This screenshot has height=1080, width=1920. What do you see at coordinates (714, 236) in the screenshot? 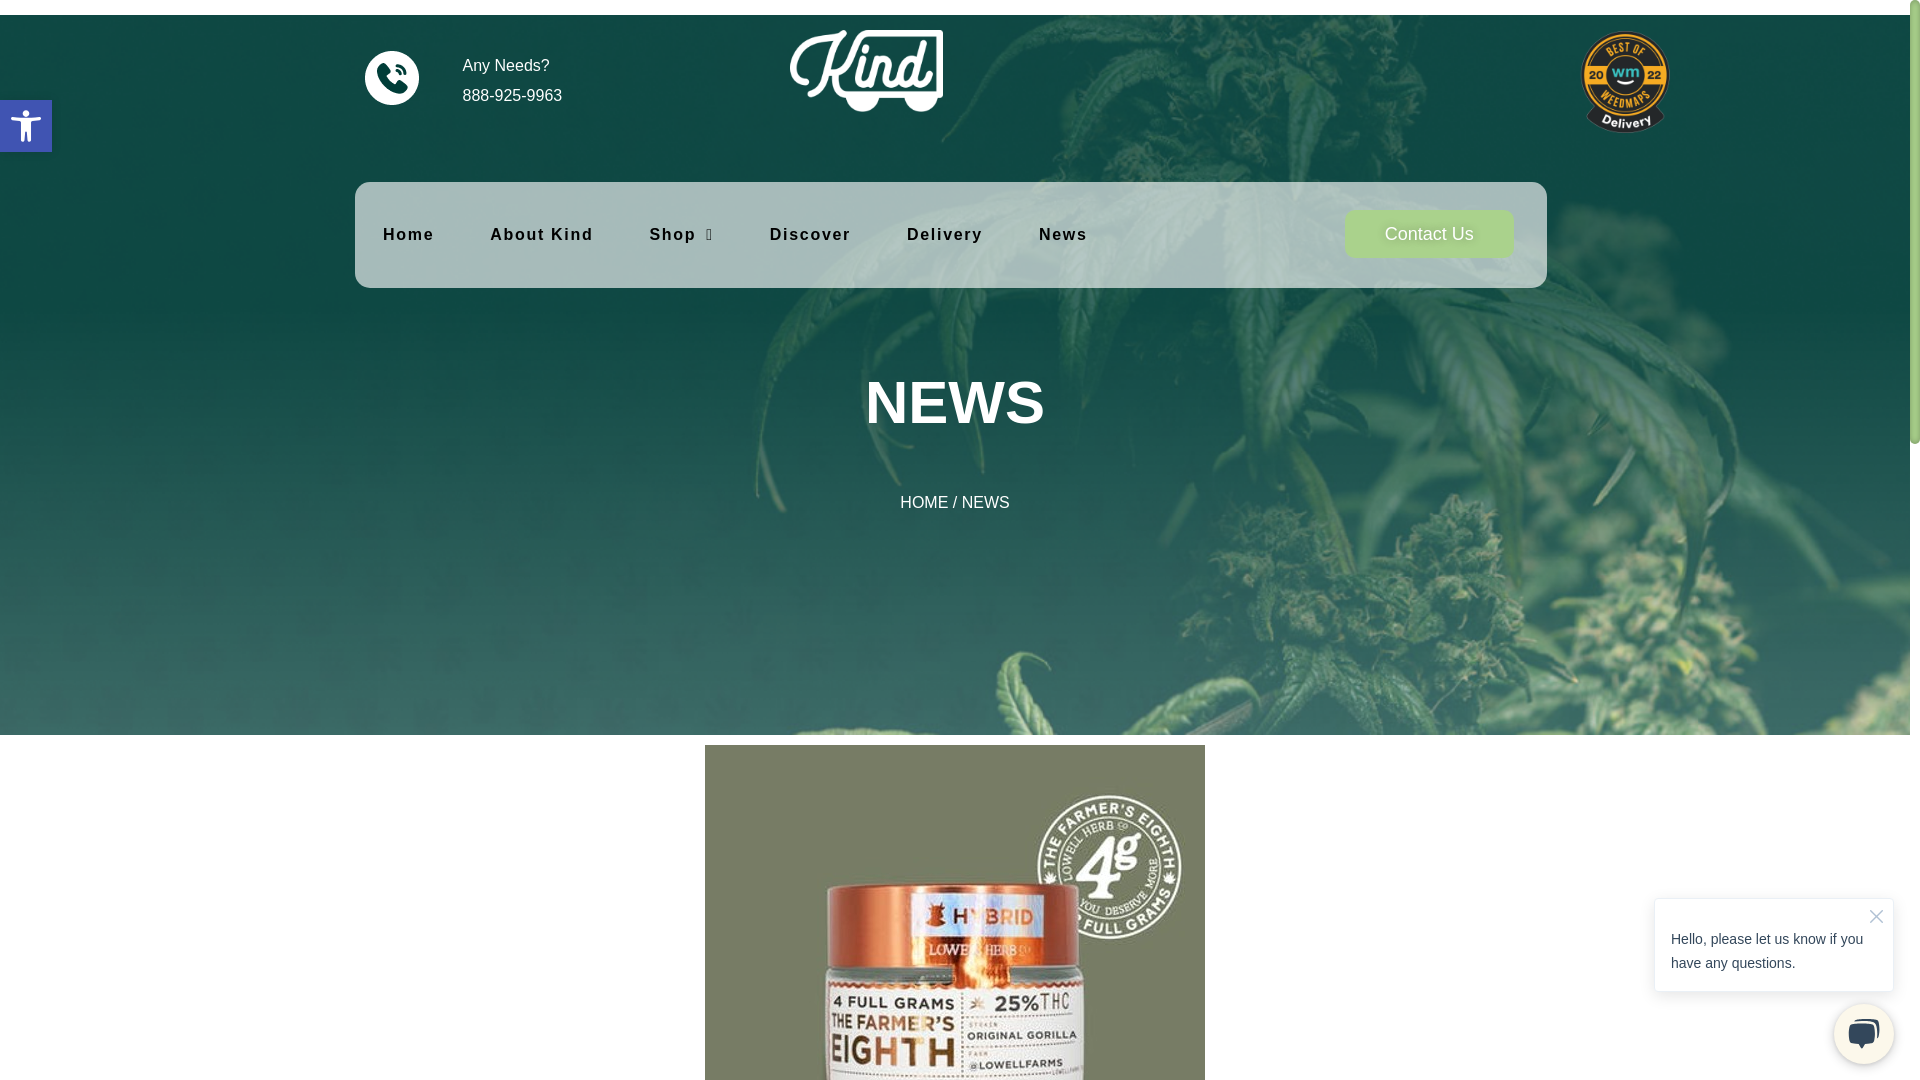
I see `Shop` at bounding box center [714, 236].